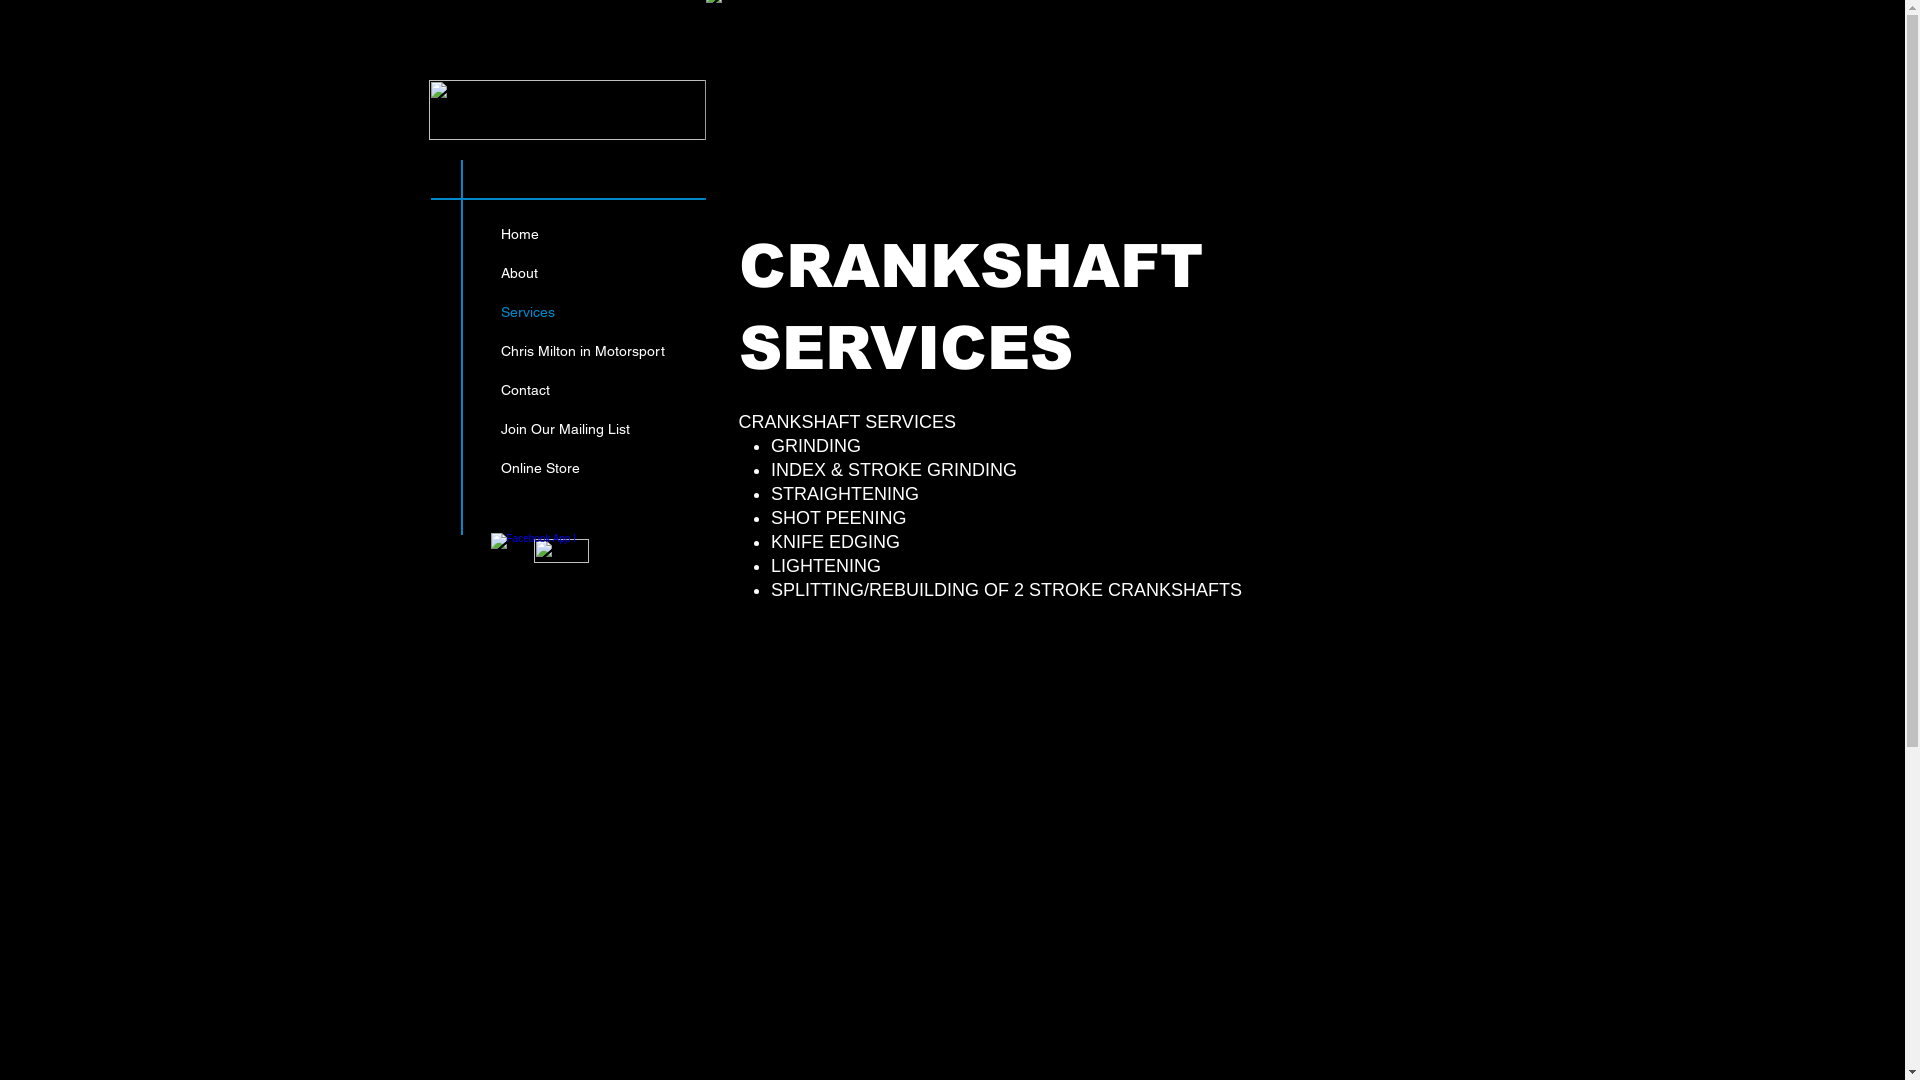 This screenshot has height=1080, width=1920. Describe the element at coordinates (581, 430) in the screenshot. I see `Join Our Mailing List` at that location.